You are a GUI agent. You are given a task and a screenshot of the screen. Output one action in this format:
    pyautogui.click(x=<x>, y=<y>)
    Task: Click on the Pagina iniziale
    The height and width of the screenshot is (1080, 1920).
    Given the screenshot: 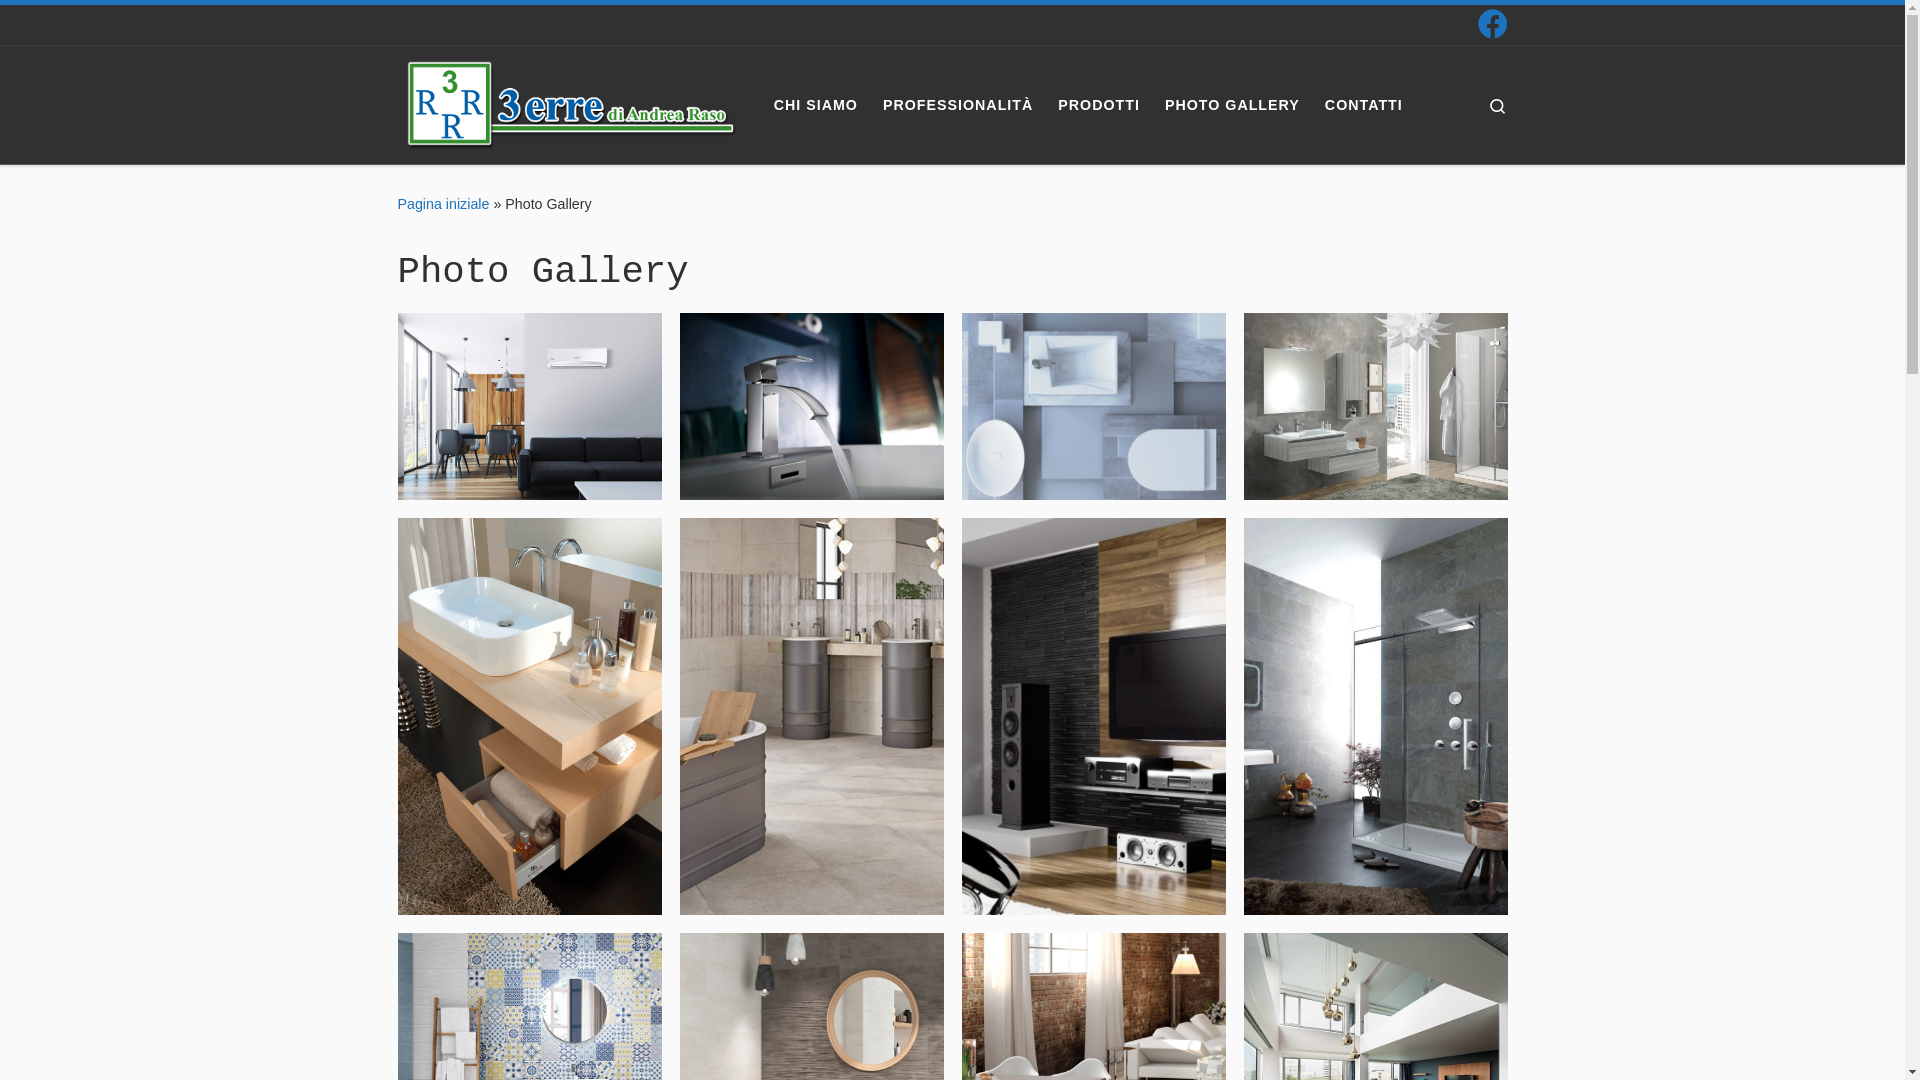 What is the action you would take?
    pyautogui.click(x=444, y=204)
    